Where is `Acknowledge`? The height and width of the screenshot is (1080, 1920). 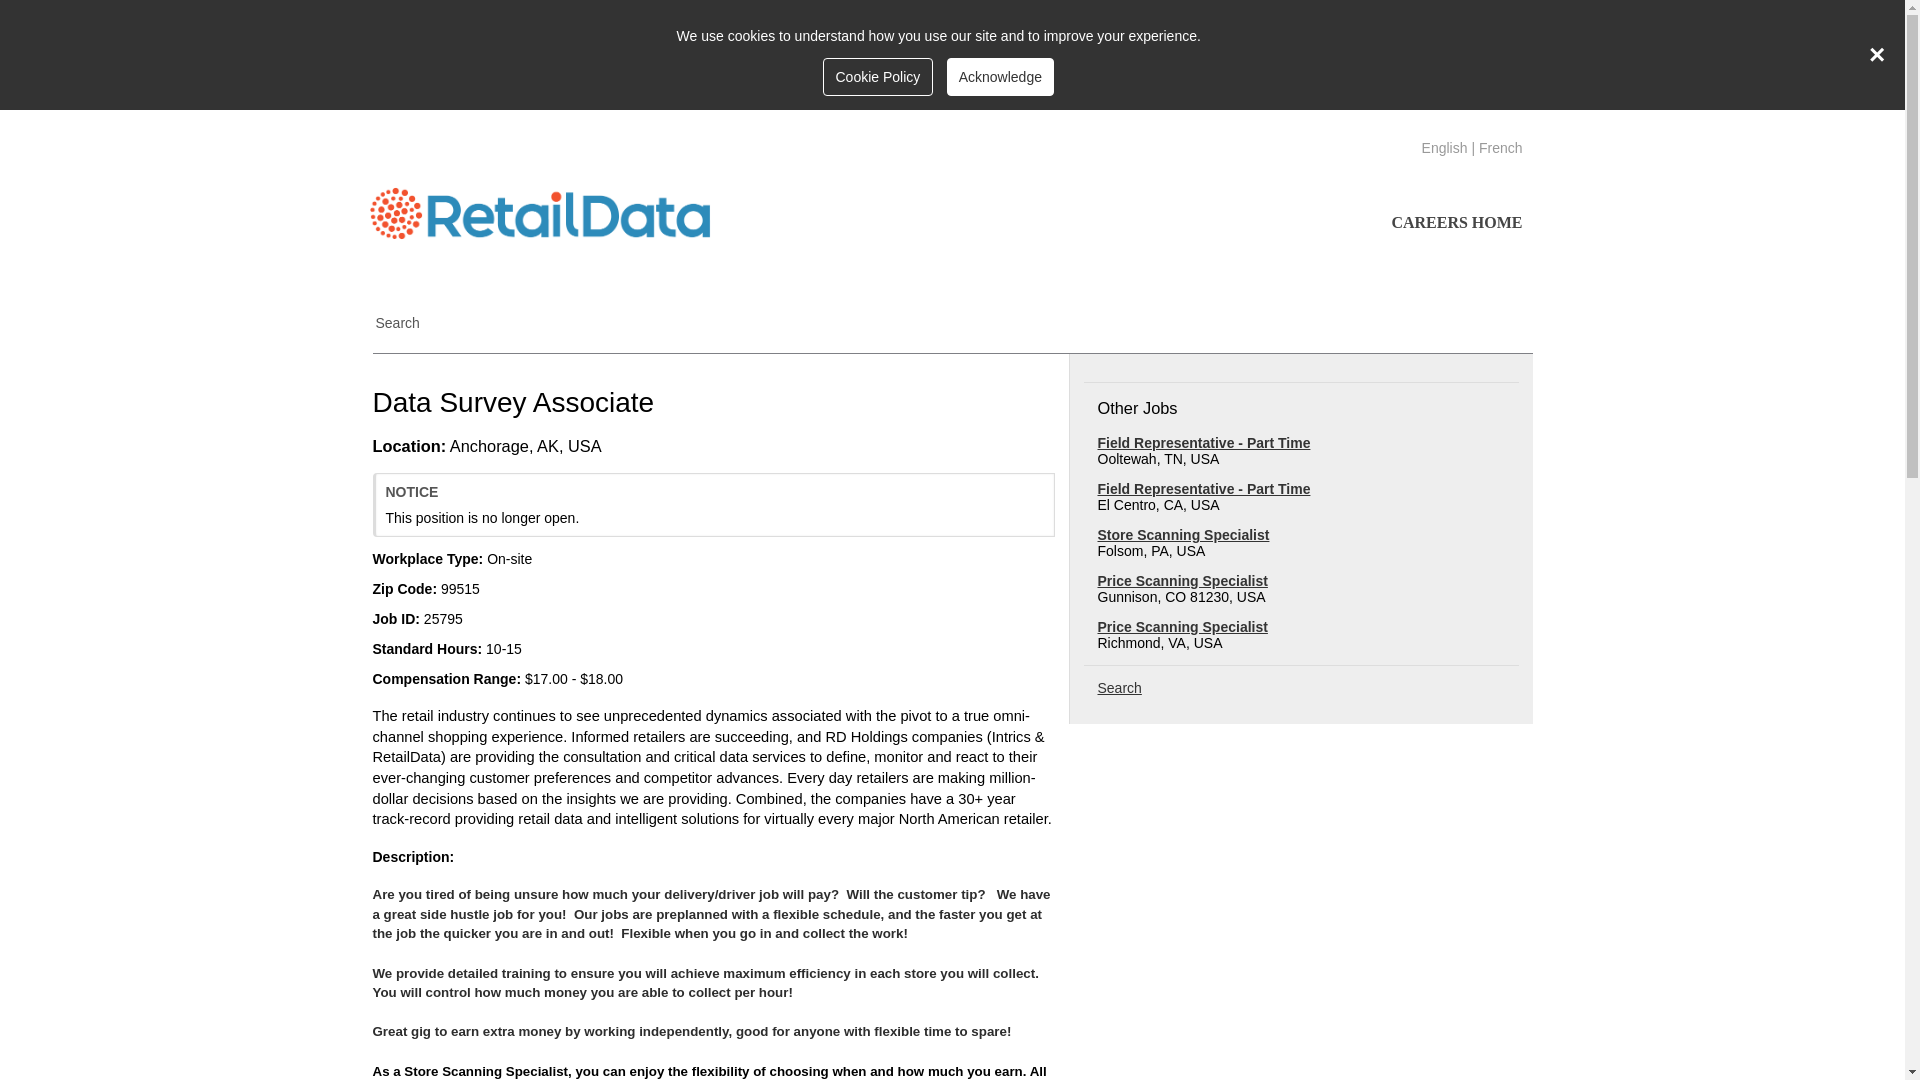 Acknowledge is located at coordinates (1000, 77).